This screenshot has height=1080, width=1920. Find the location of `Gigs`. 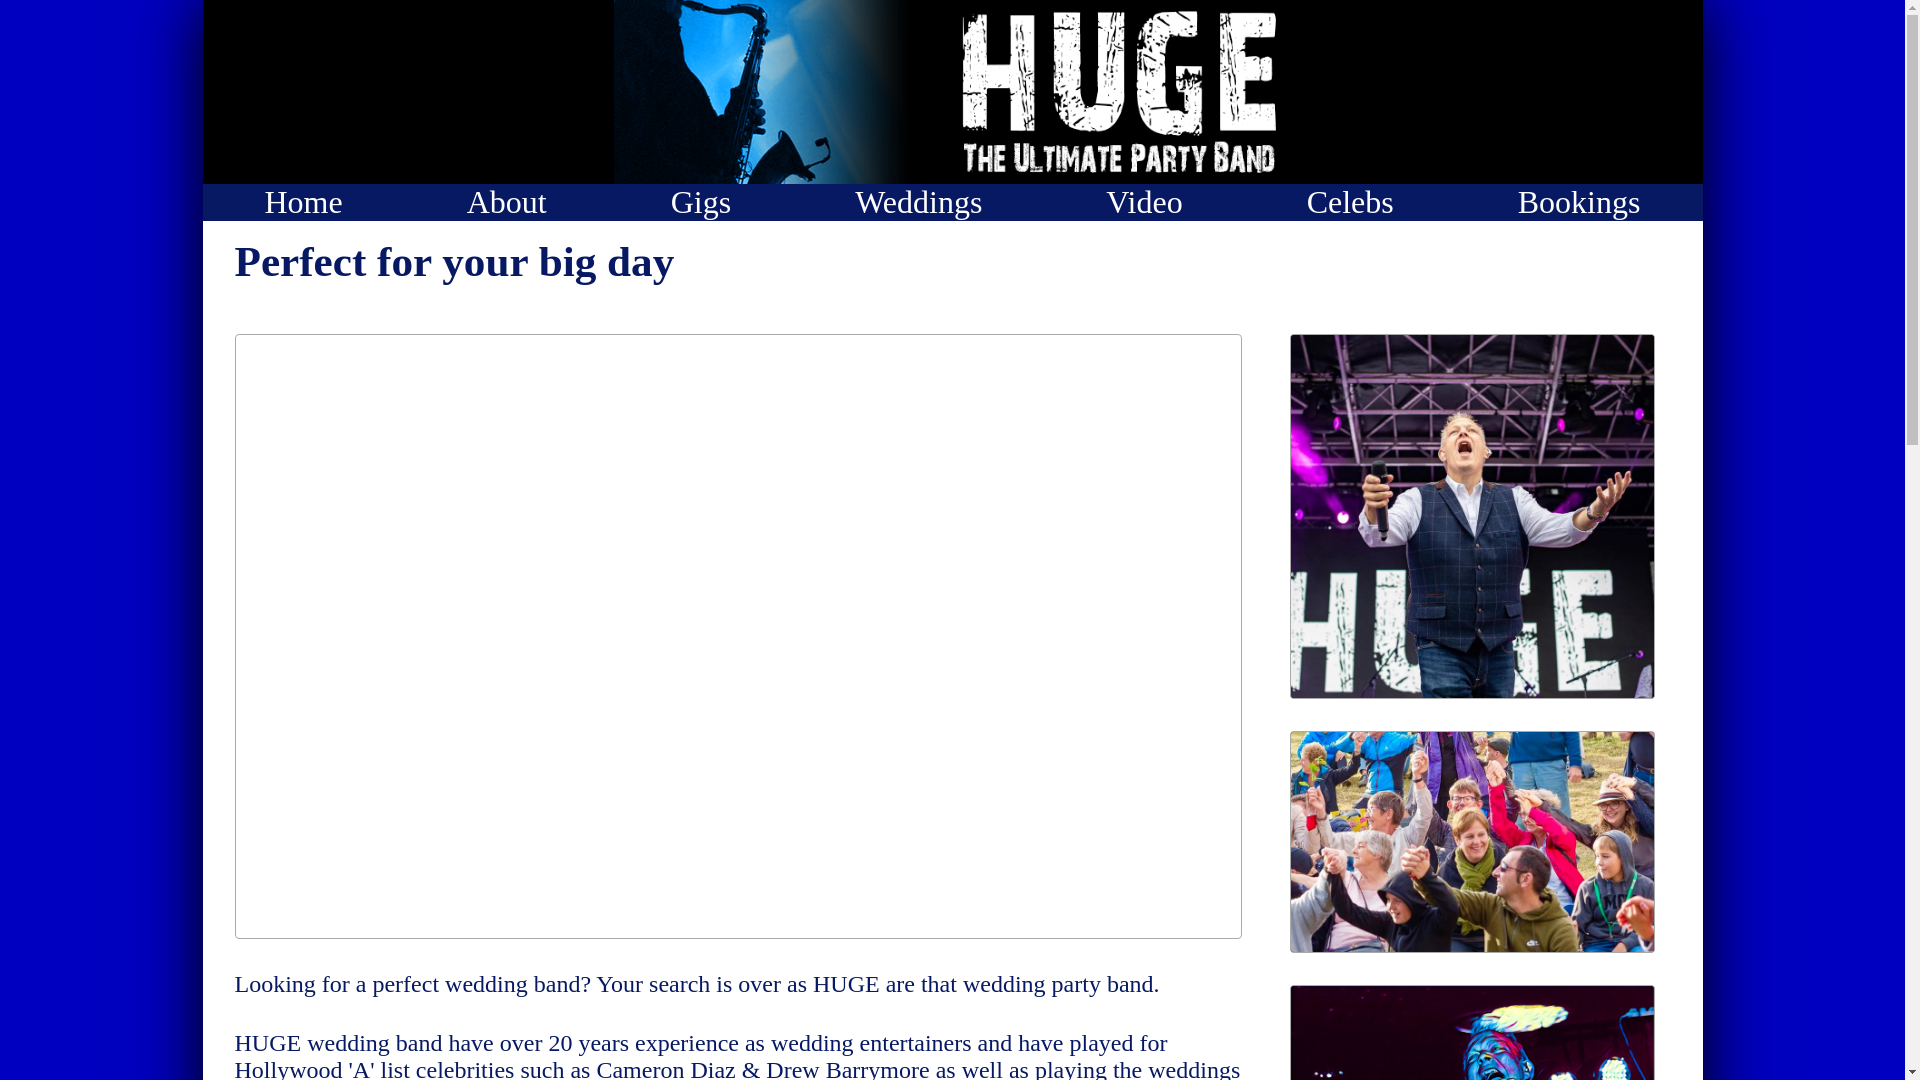

Gigs is located at coordinates (700, 202).